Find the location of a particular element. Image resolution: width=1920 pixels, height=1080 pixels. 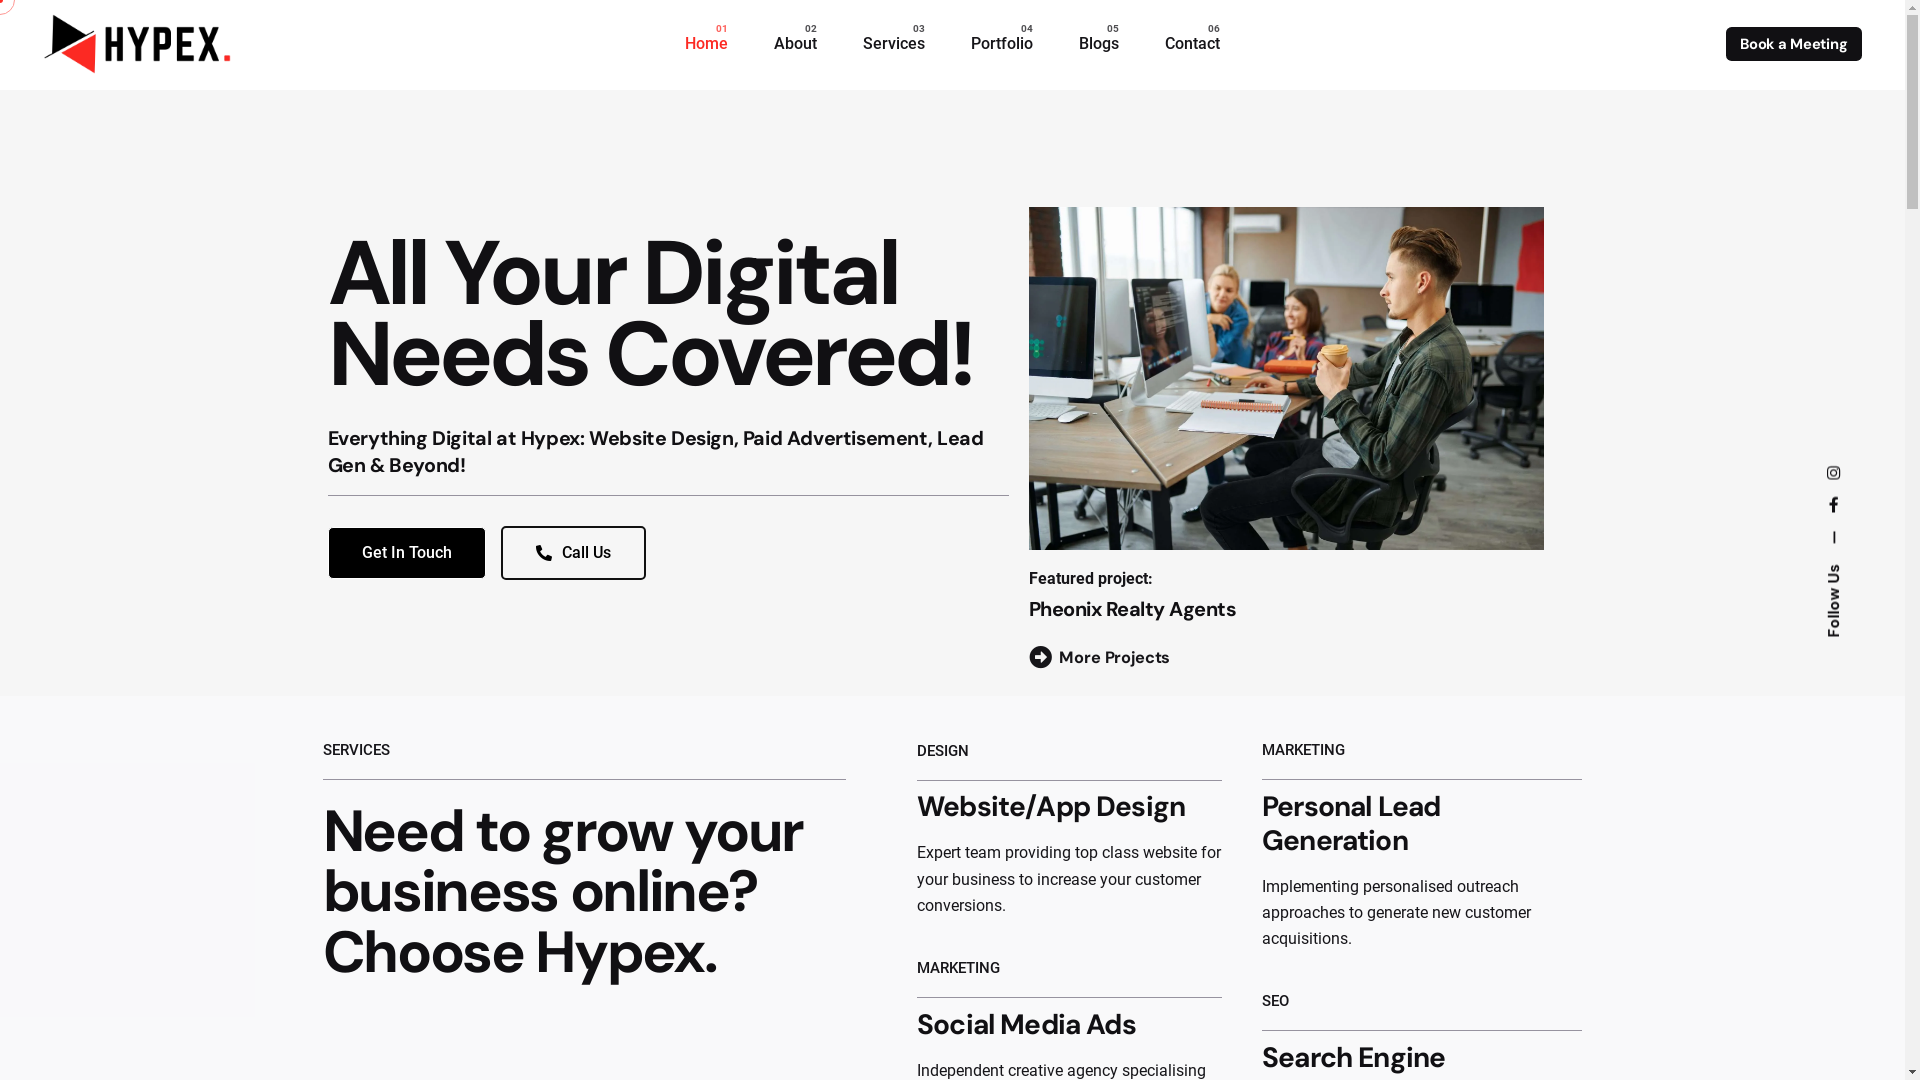

More Projects is located at coordinates (1100, 658).